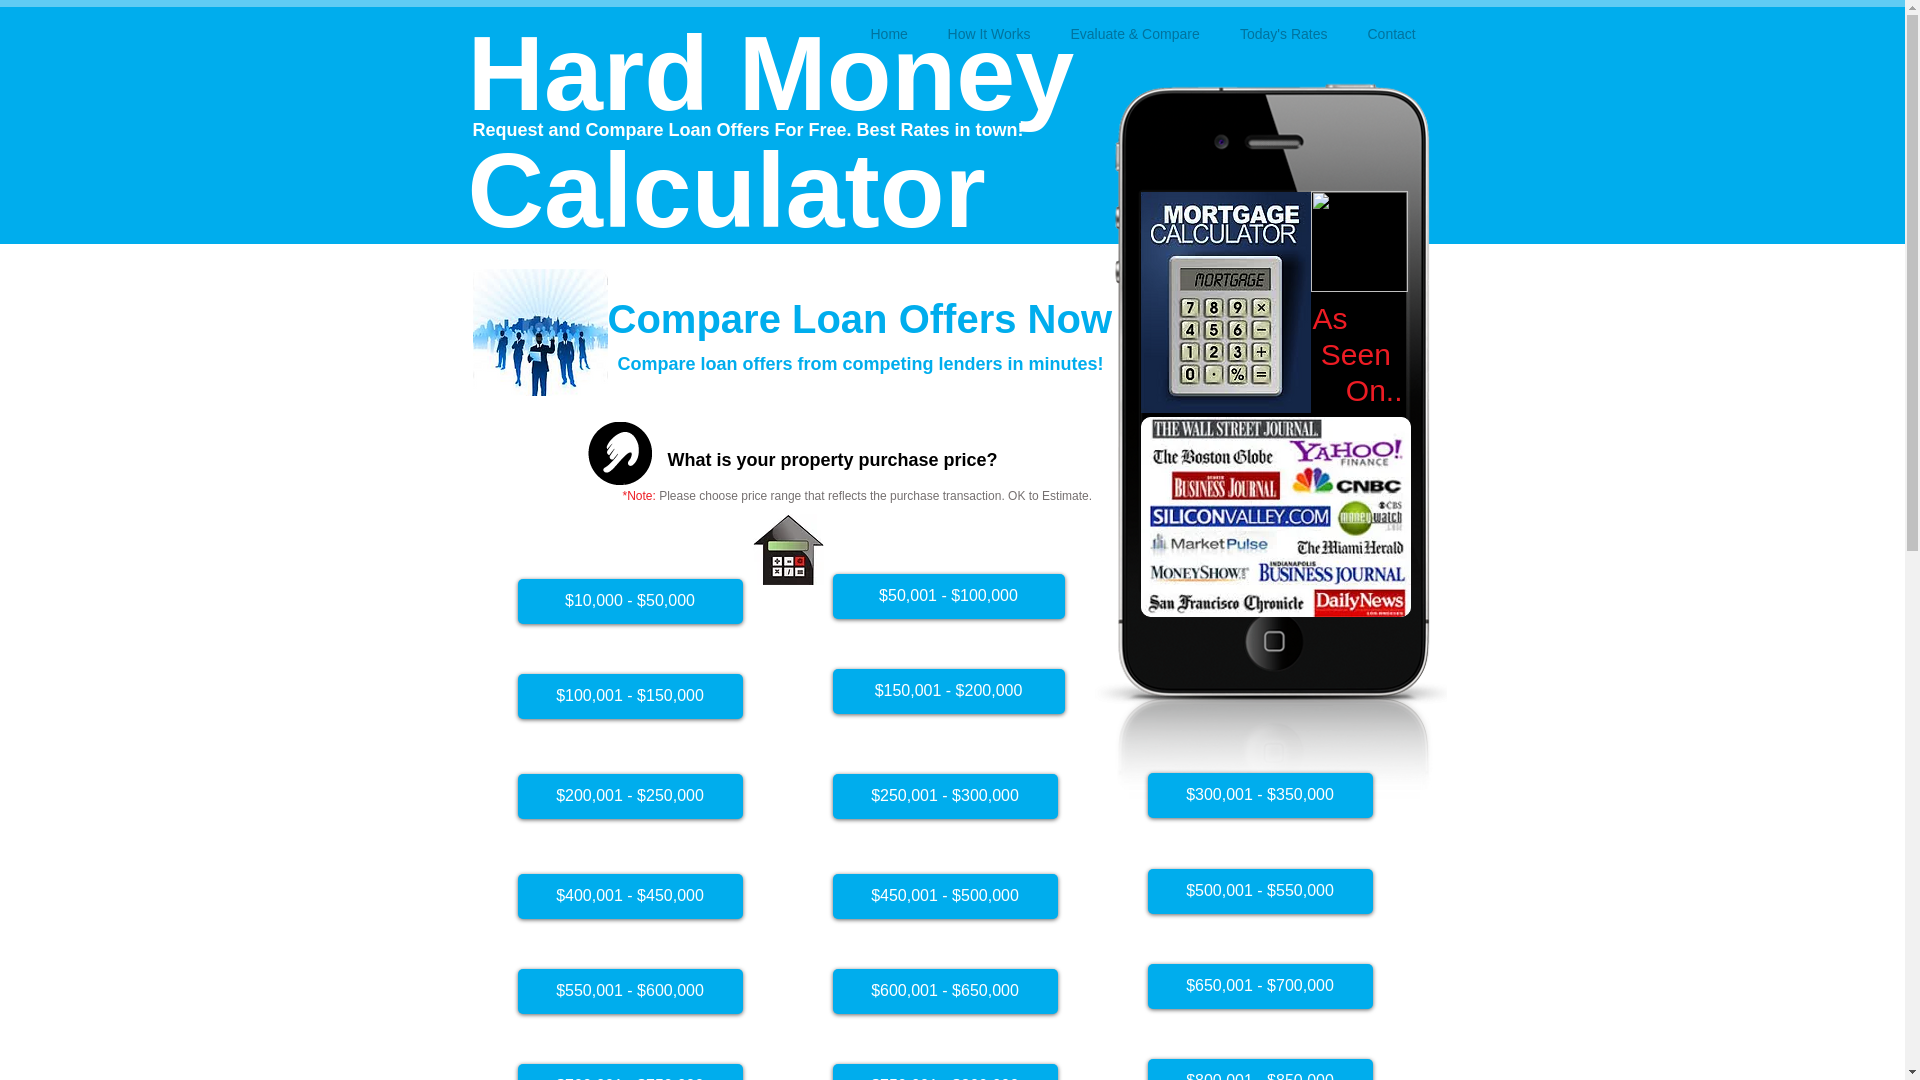 This screenshot has height=1080, width=1920. What do you see at coordinates (888, 34) in the screenshot?
I see `Home` at bounding box center [888, 34].